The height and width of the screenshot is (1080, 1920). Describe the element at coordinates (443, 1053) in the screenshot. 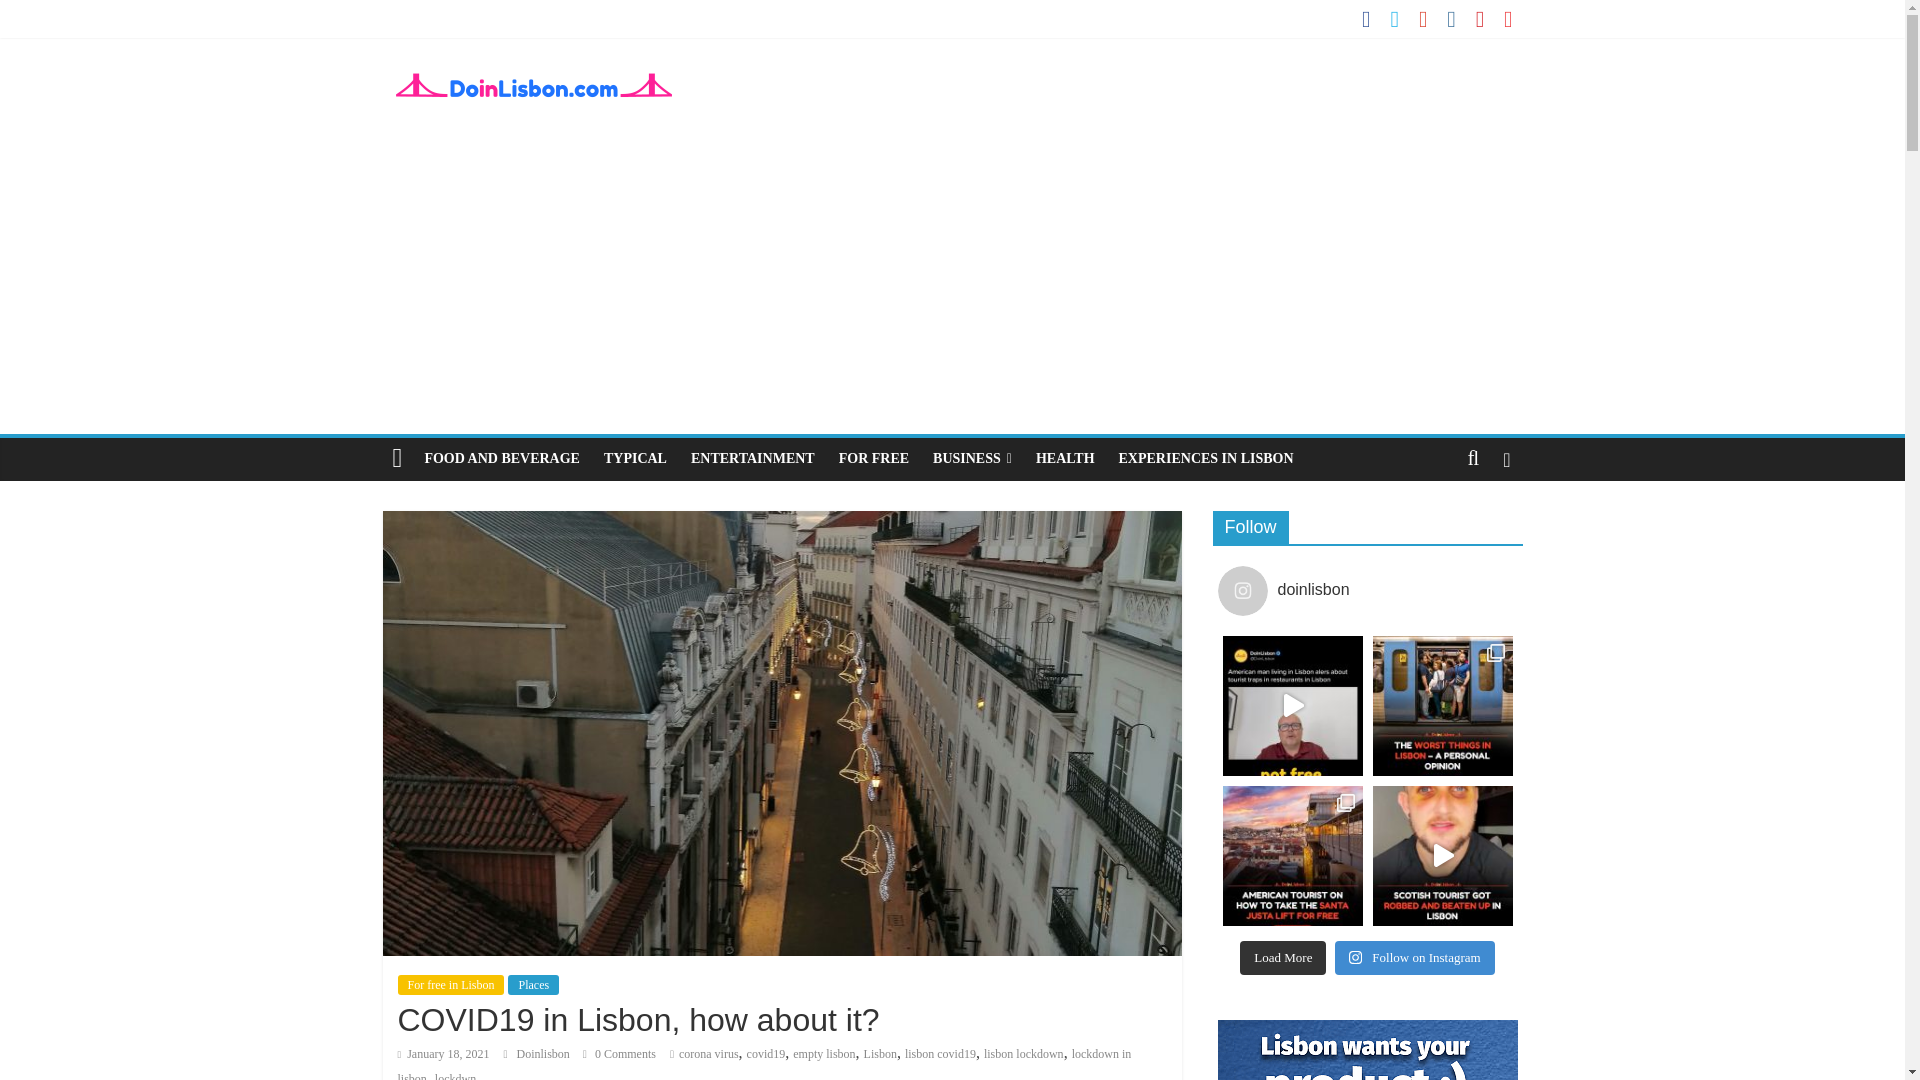

I see `January 18, 2021` at that location.